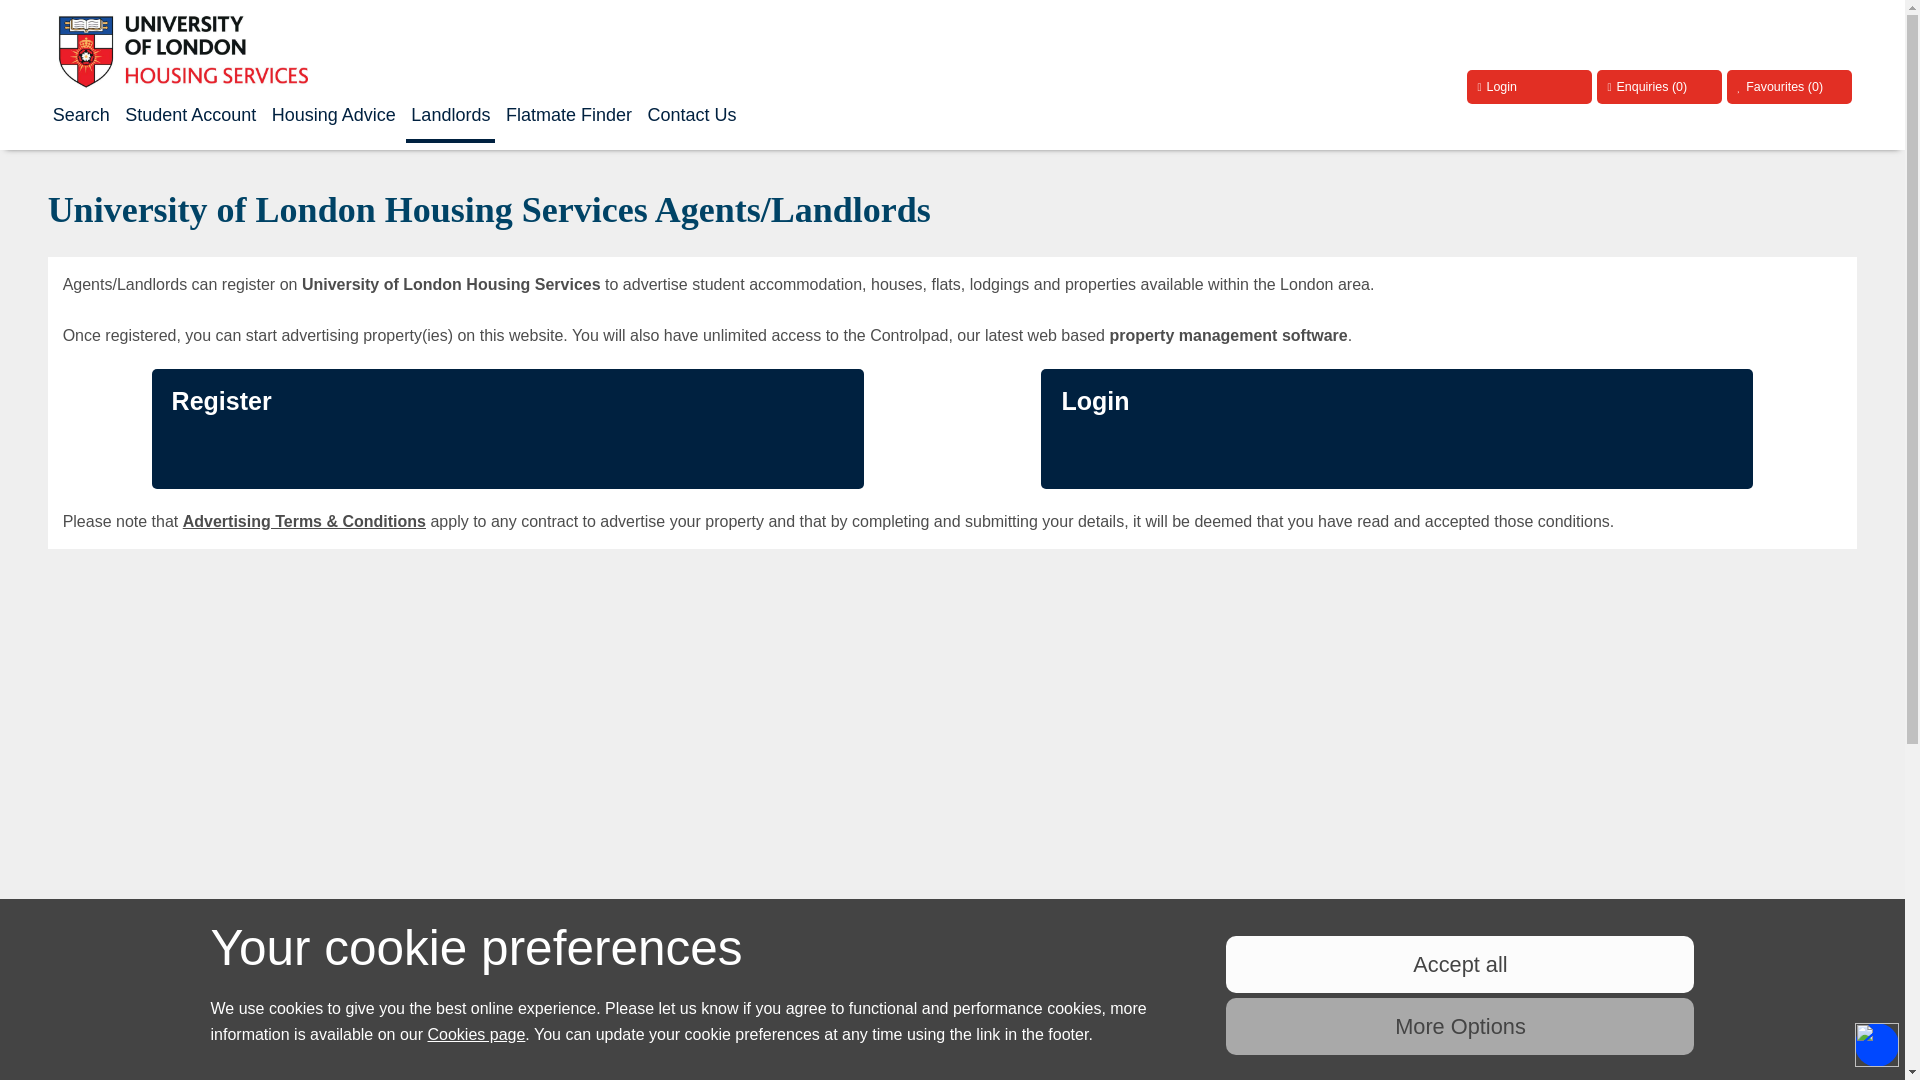 This screenshot has width=1920, height=1080. I want to click on Accept all, so click(1460, 964).